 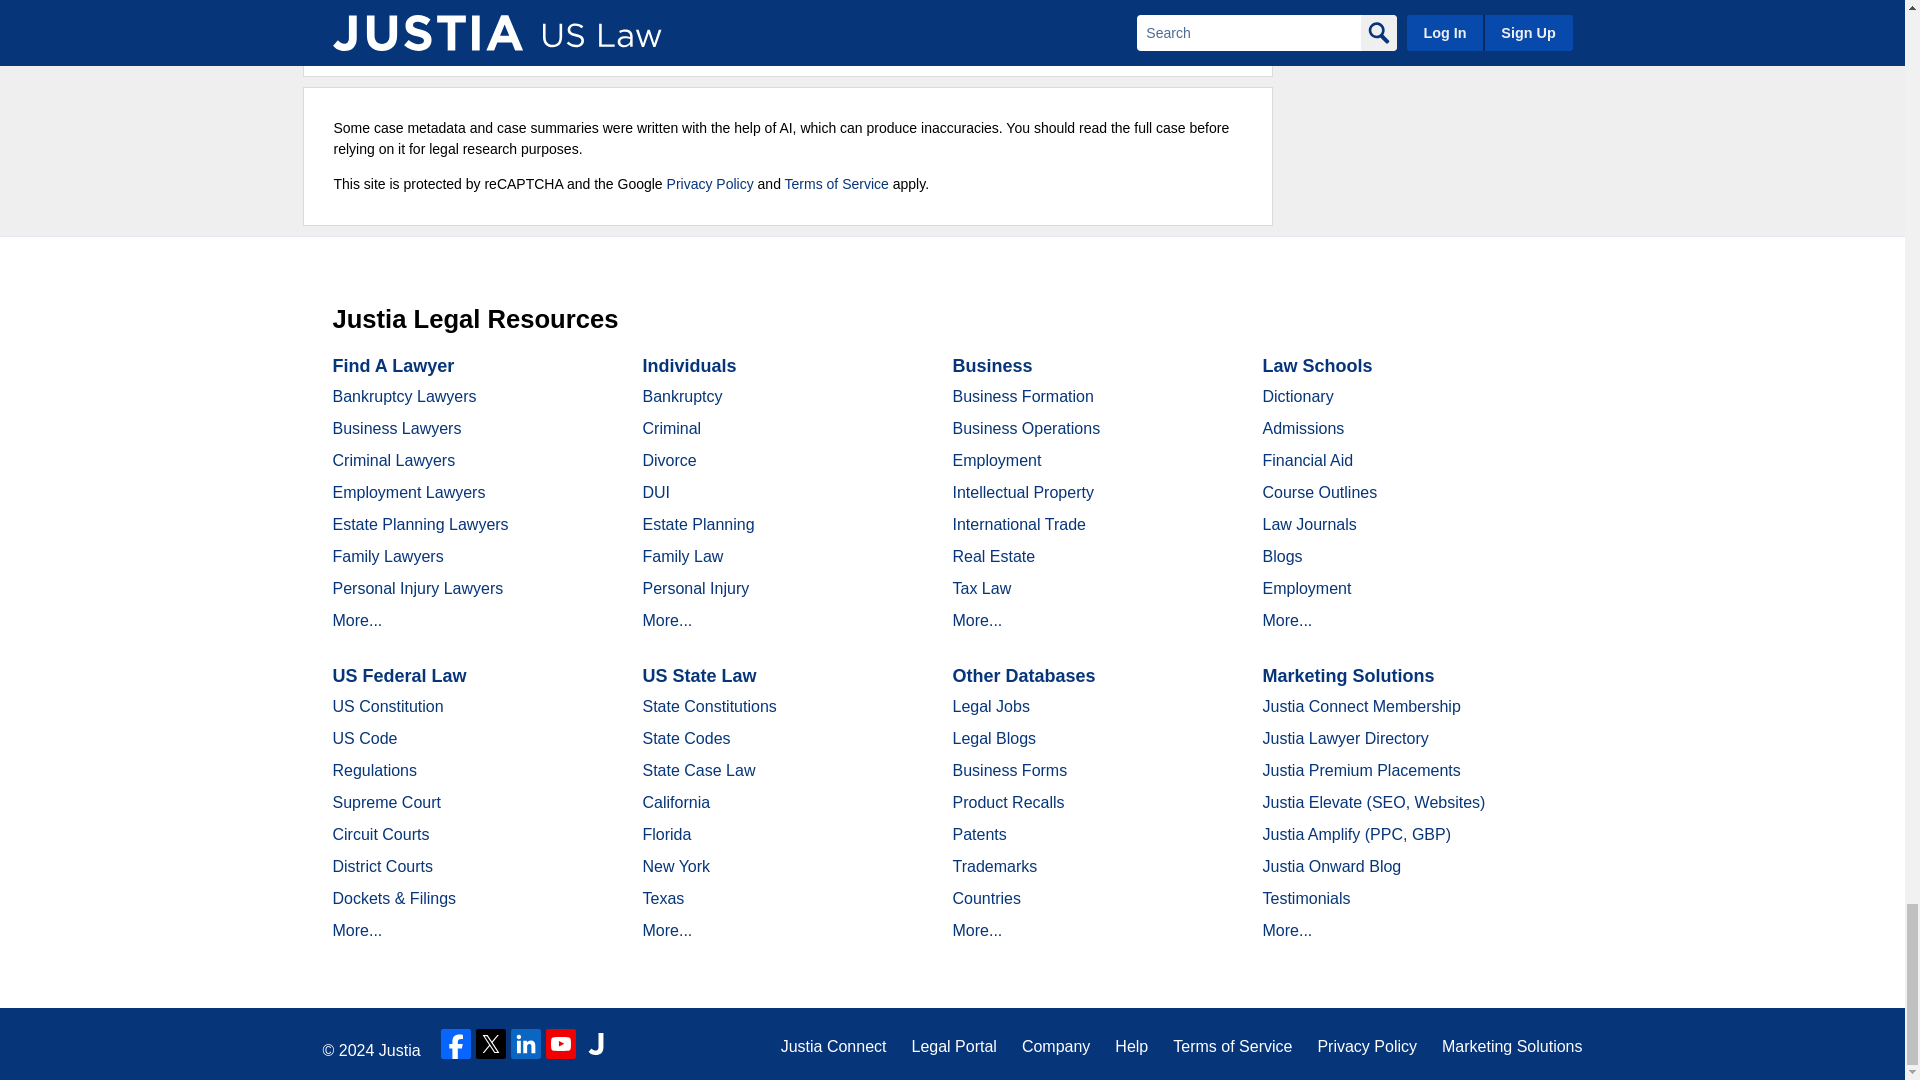 I want to click on Twitter, so click(x=491, y=1044).